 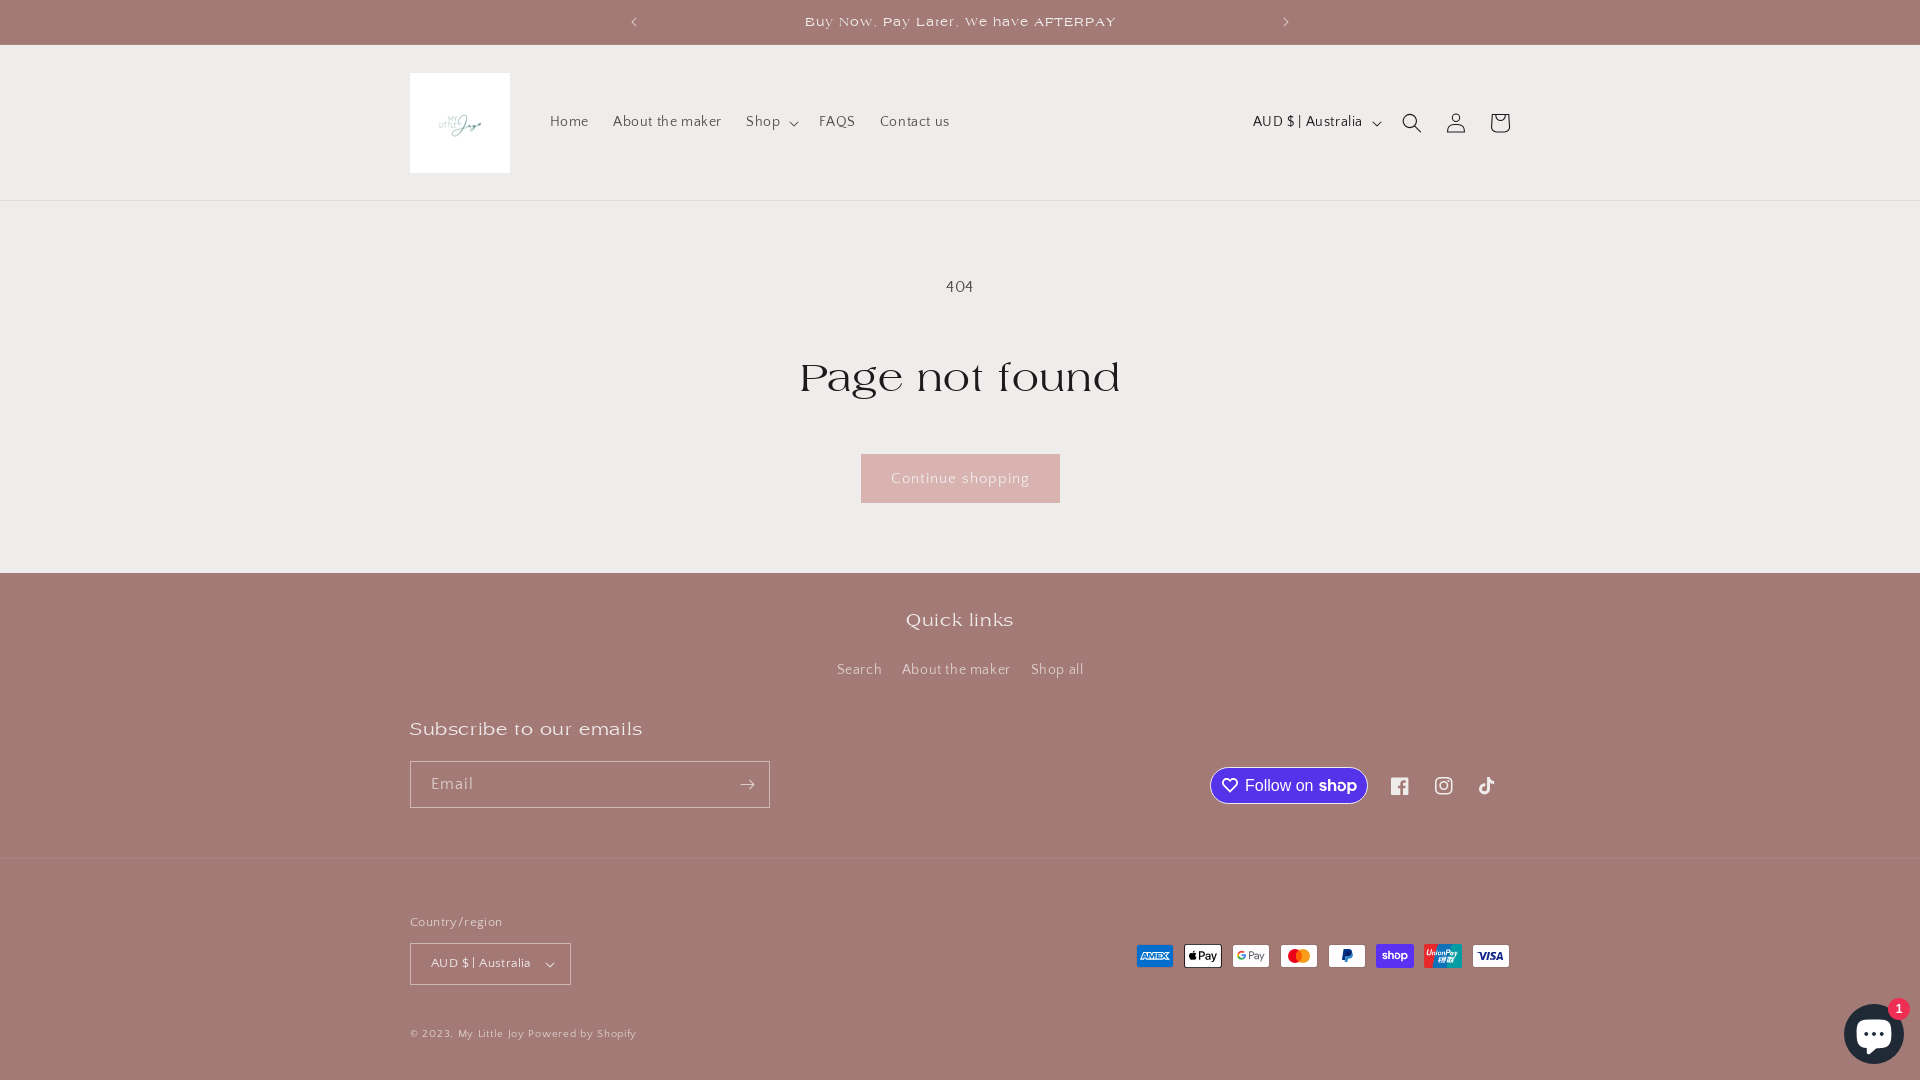 What do you see at coordinates (582, 1034) in the screenshot?
I see `Powered by Shopify` at bounding box center [582, 1034].